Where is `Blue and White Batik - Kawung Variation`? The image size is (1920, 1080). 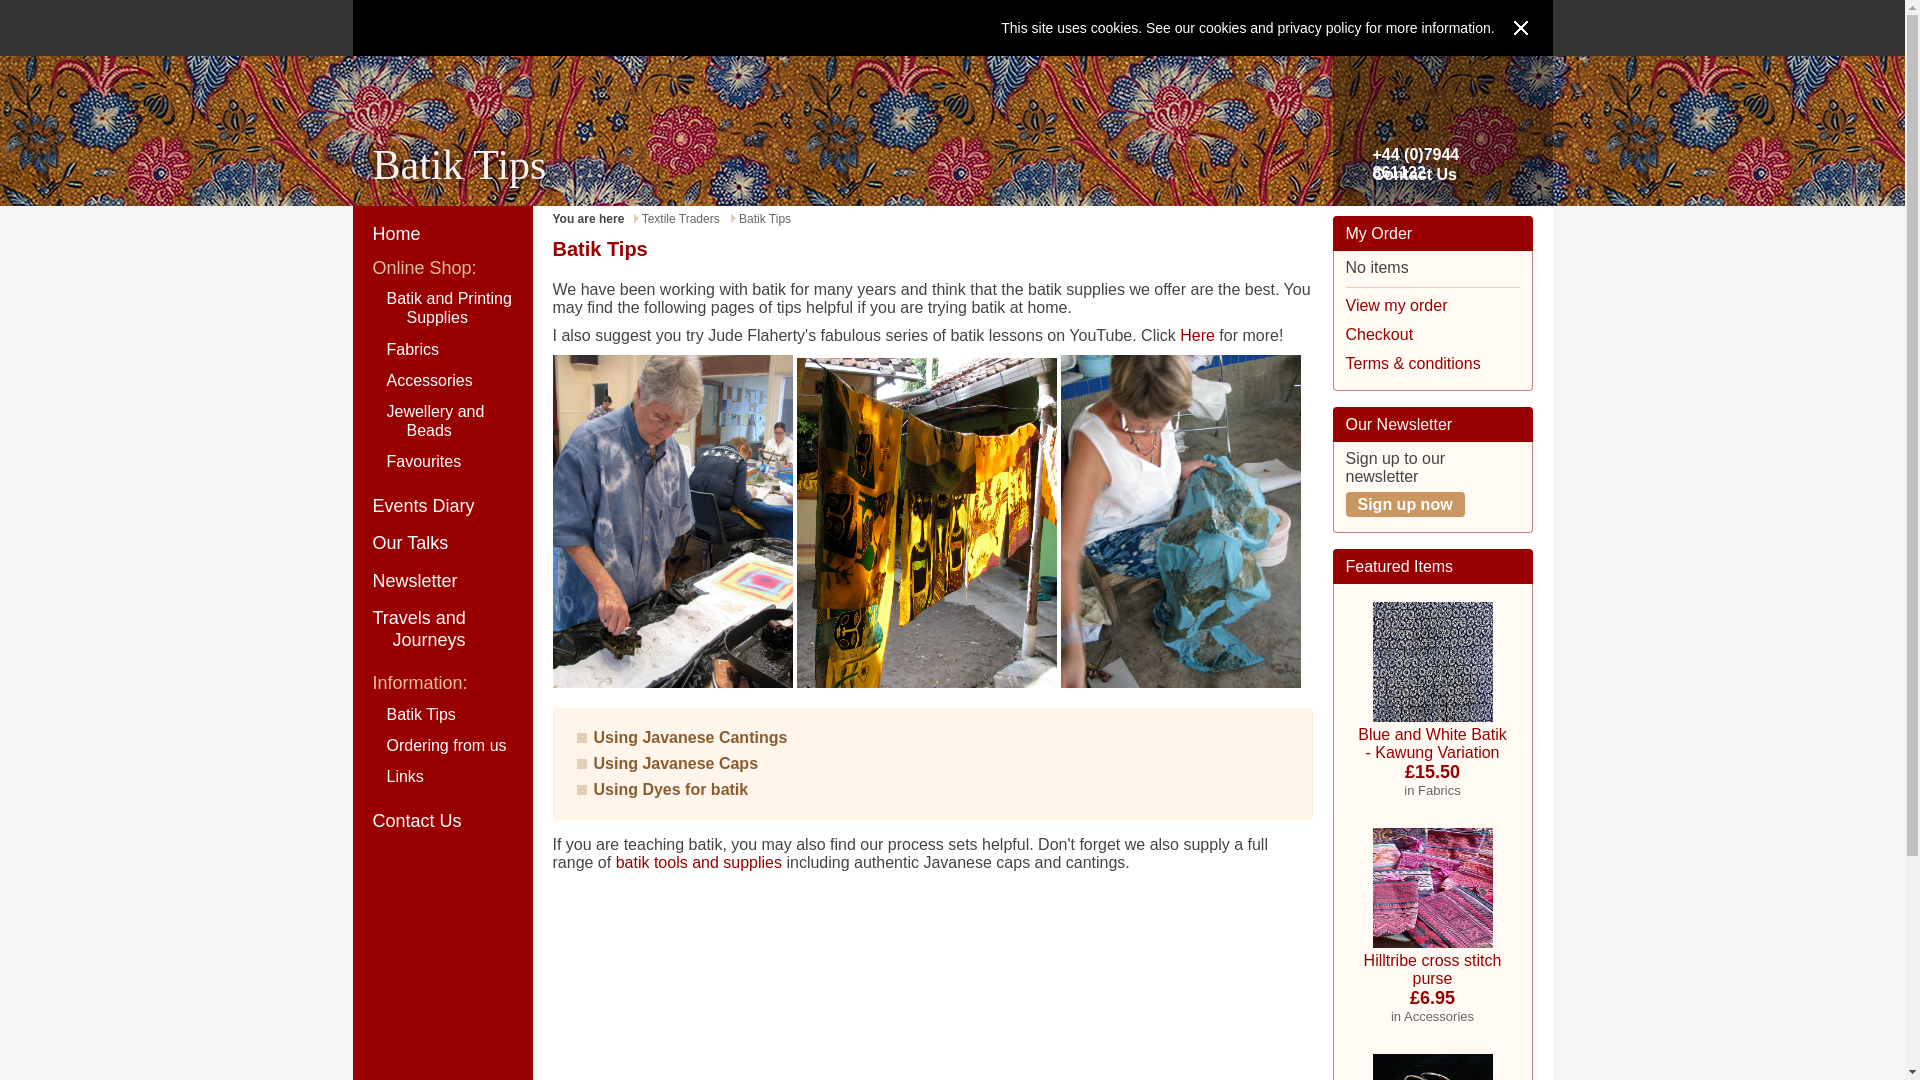
Blue and White Batik - Kawung Variation is located at coordinates (1432, 662).